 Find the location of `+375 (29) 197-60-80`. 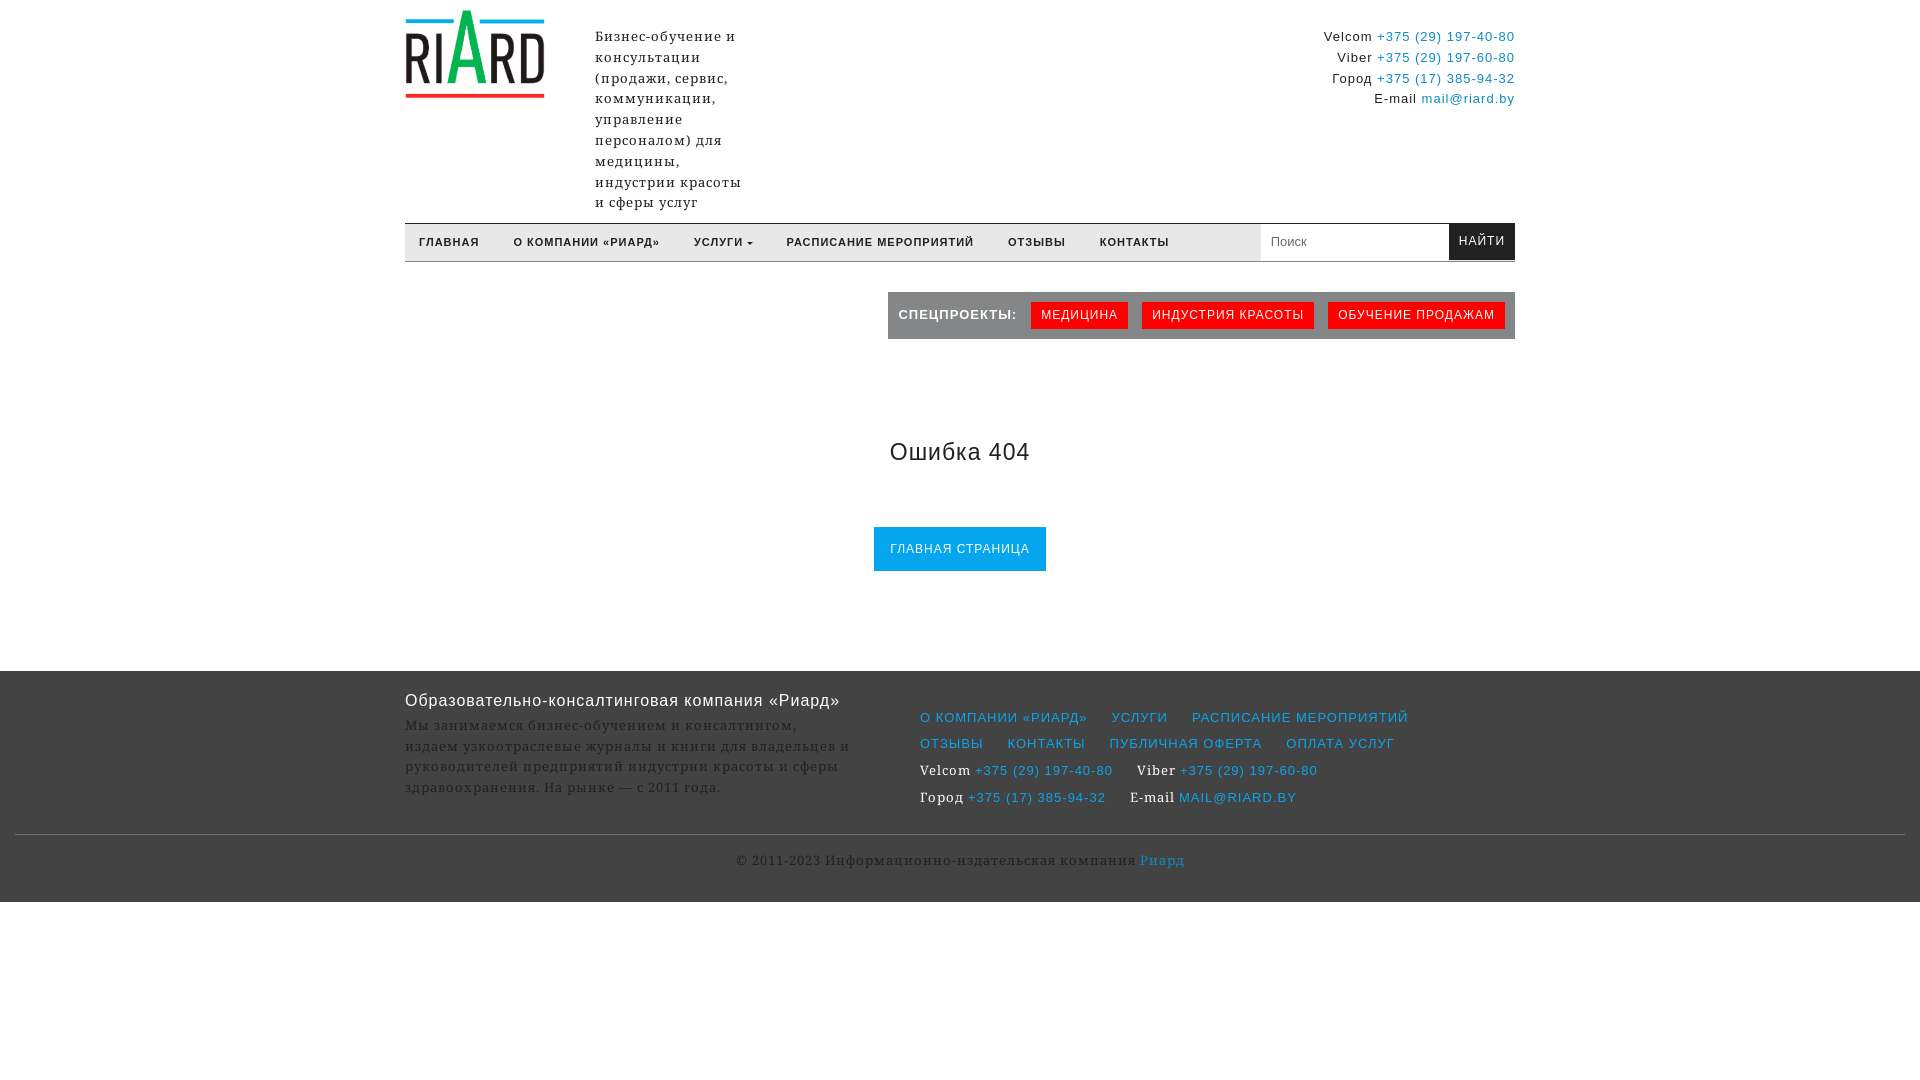

+375 (29) 197-60-80 is located at coordinates (1249, 770).